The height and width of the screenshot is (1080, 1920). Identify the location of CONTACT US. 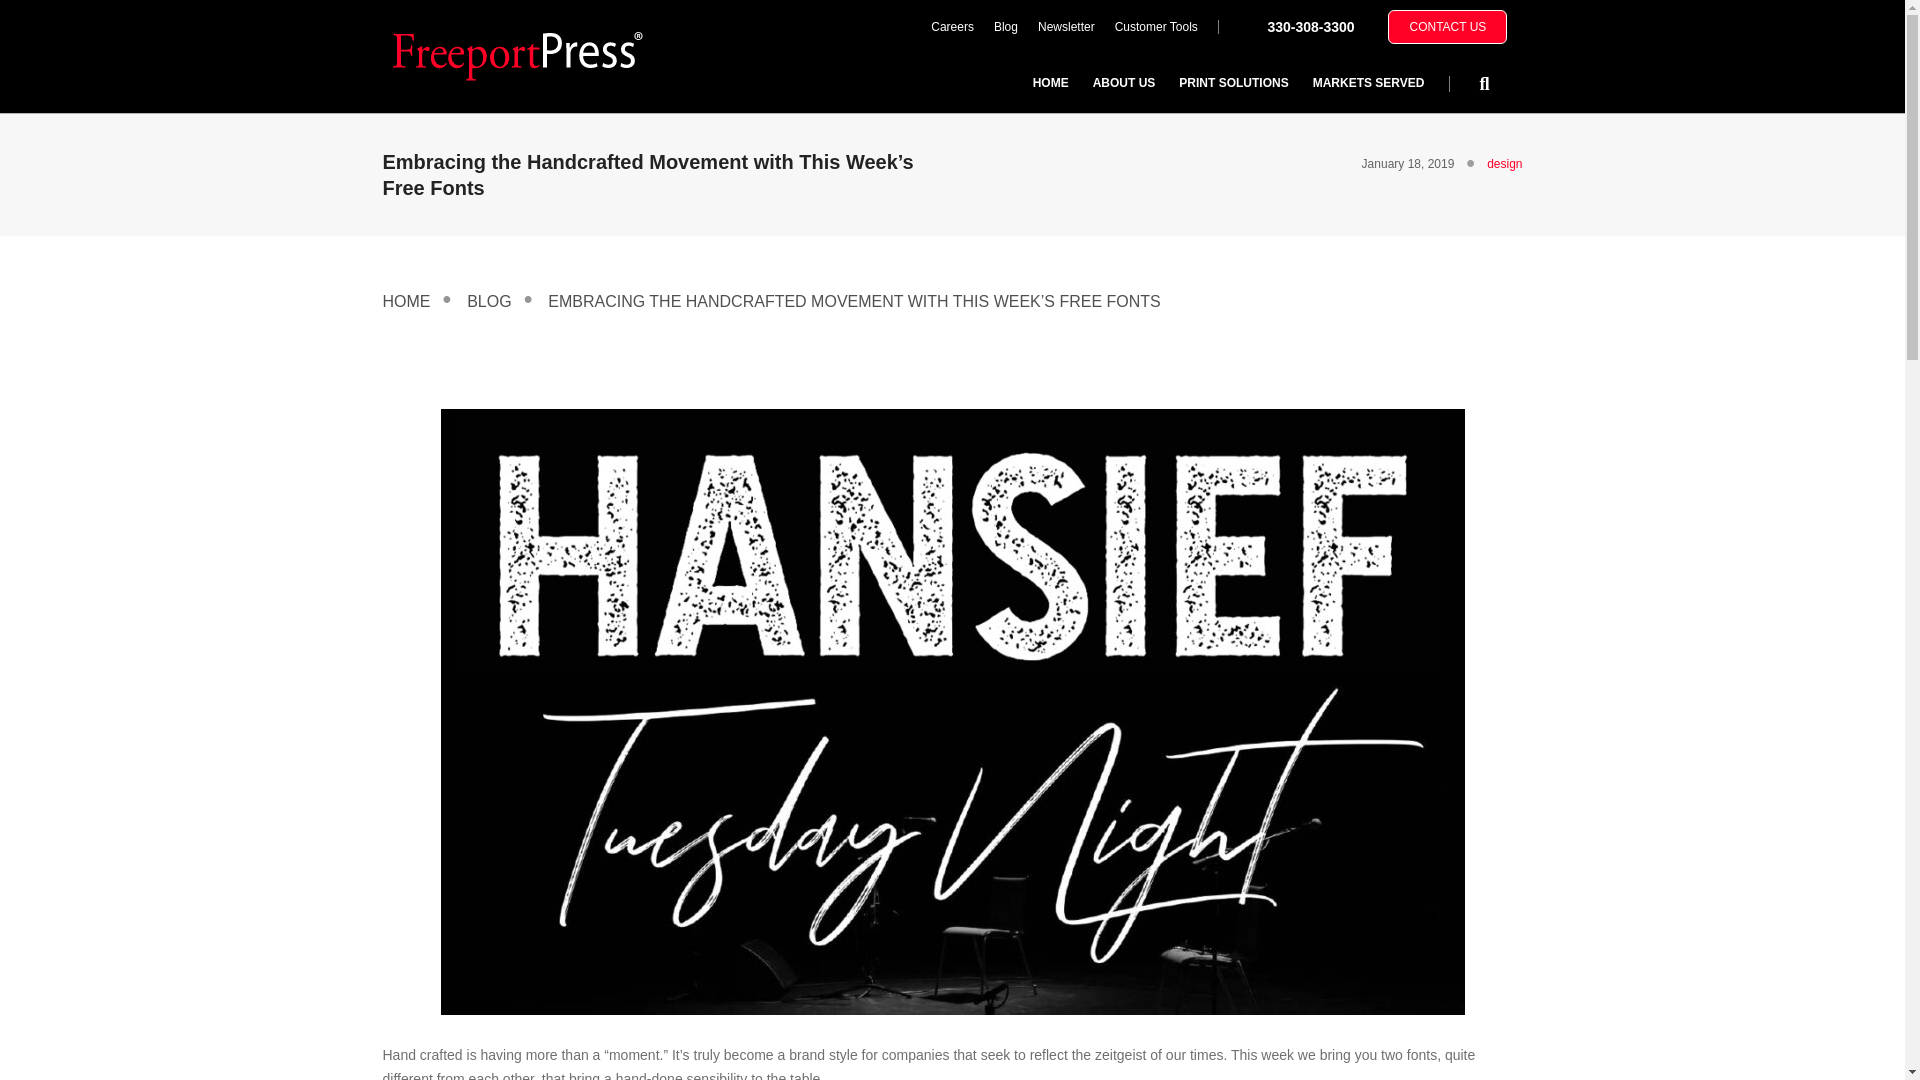
(1448, 26).